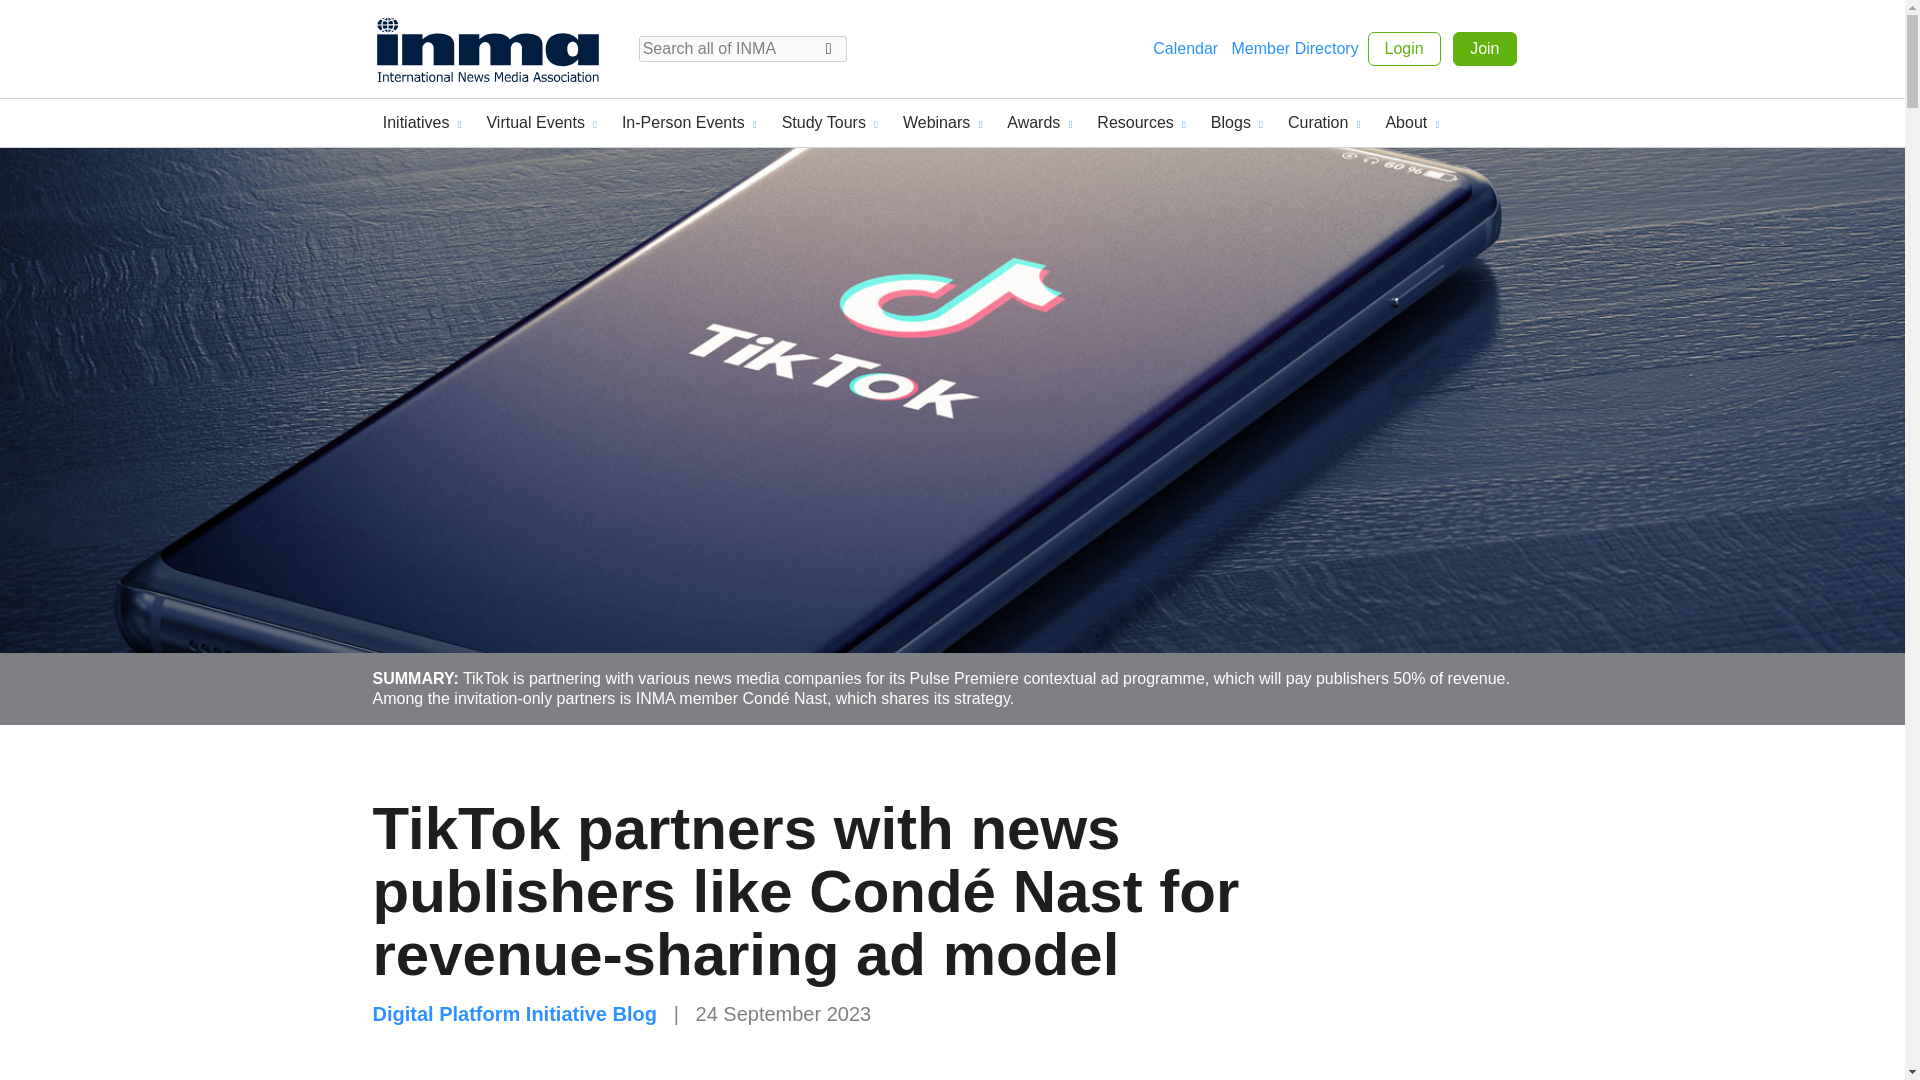 Image resolution: width=1920 pixels, height=1080 pixels. What do you see at coordinates (689, 122) in the screenshot?
I see `In-Person Events` at bounding box center [689, 122].